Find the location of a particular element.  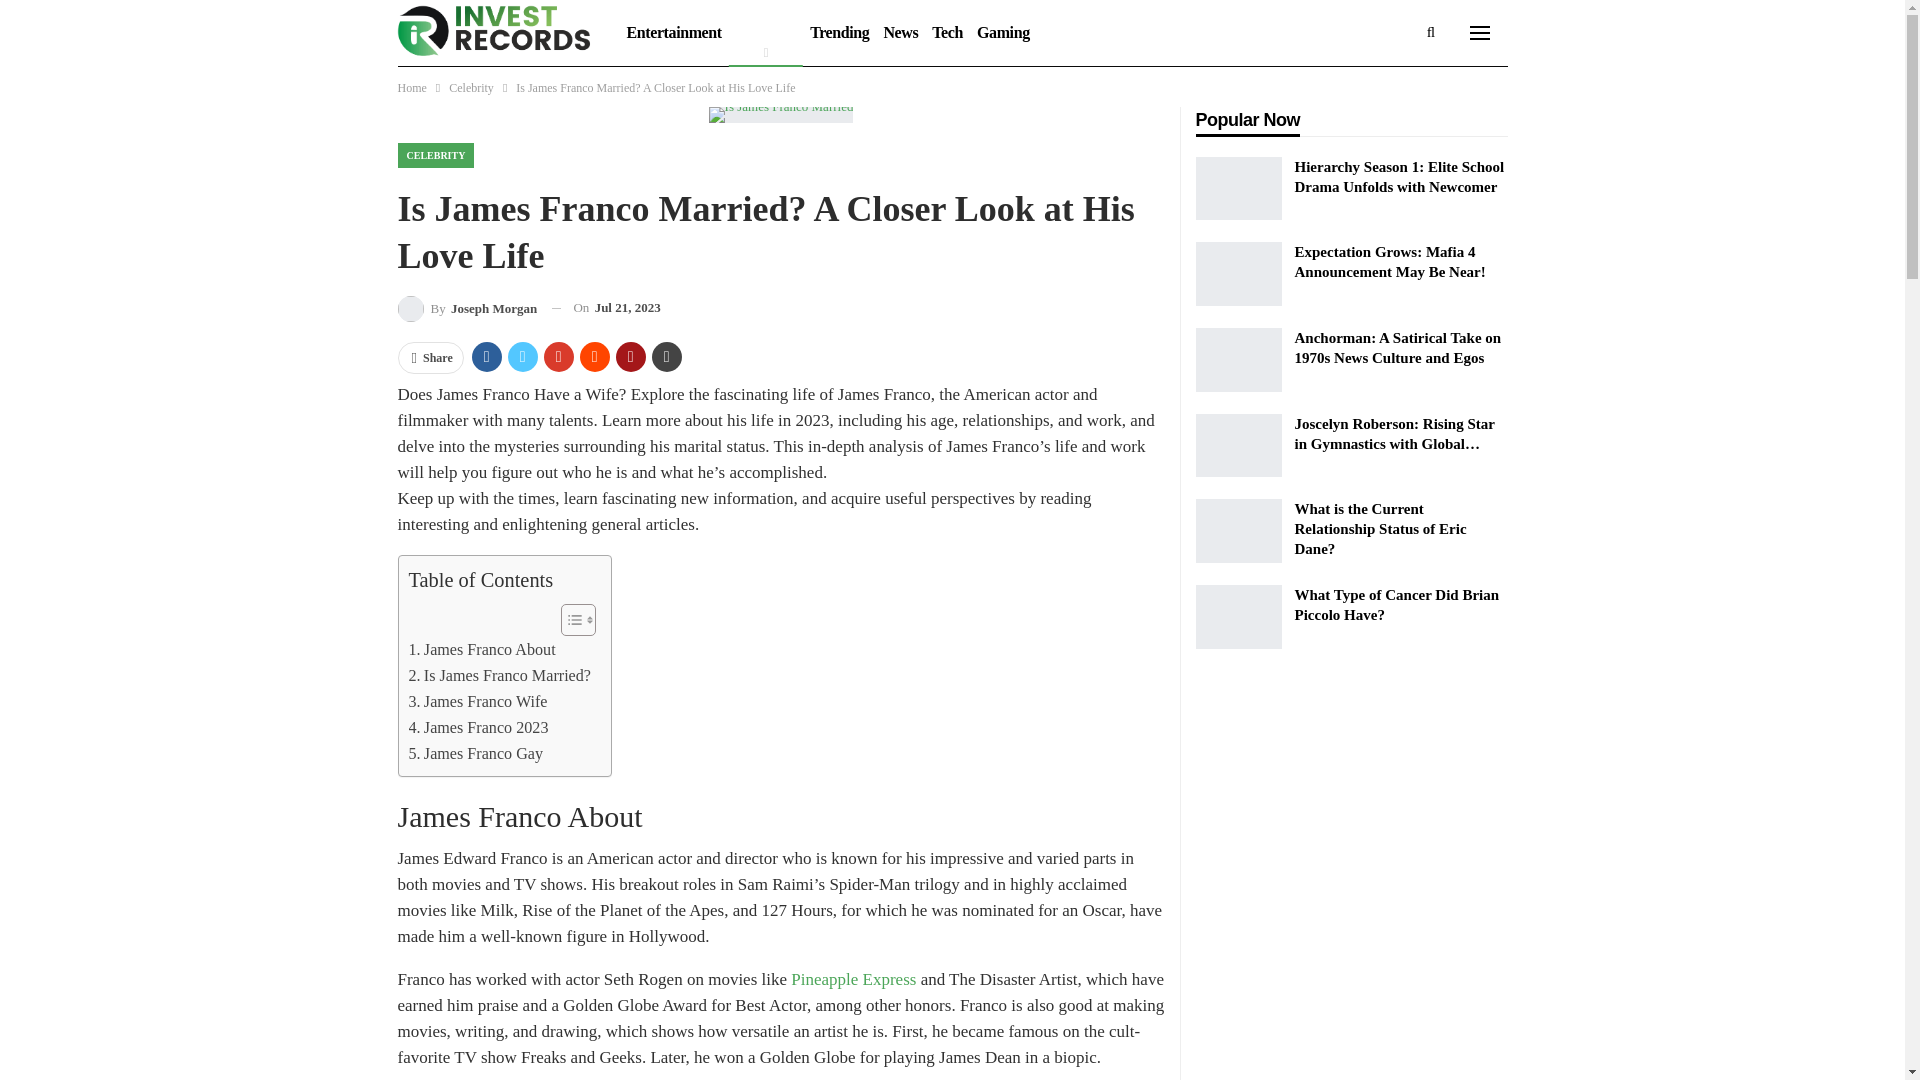

By Joseph Morgan is located at coordinates (467, 308).